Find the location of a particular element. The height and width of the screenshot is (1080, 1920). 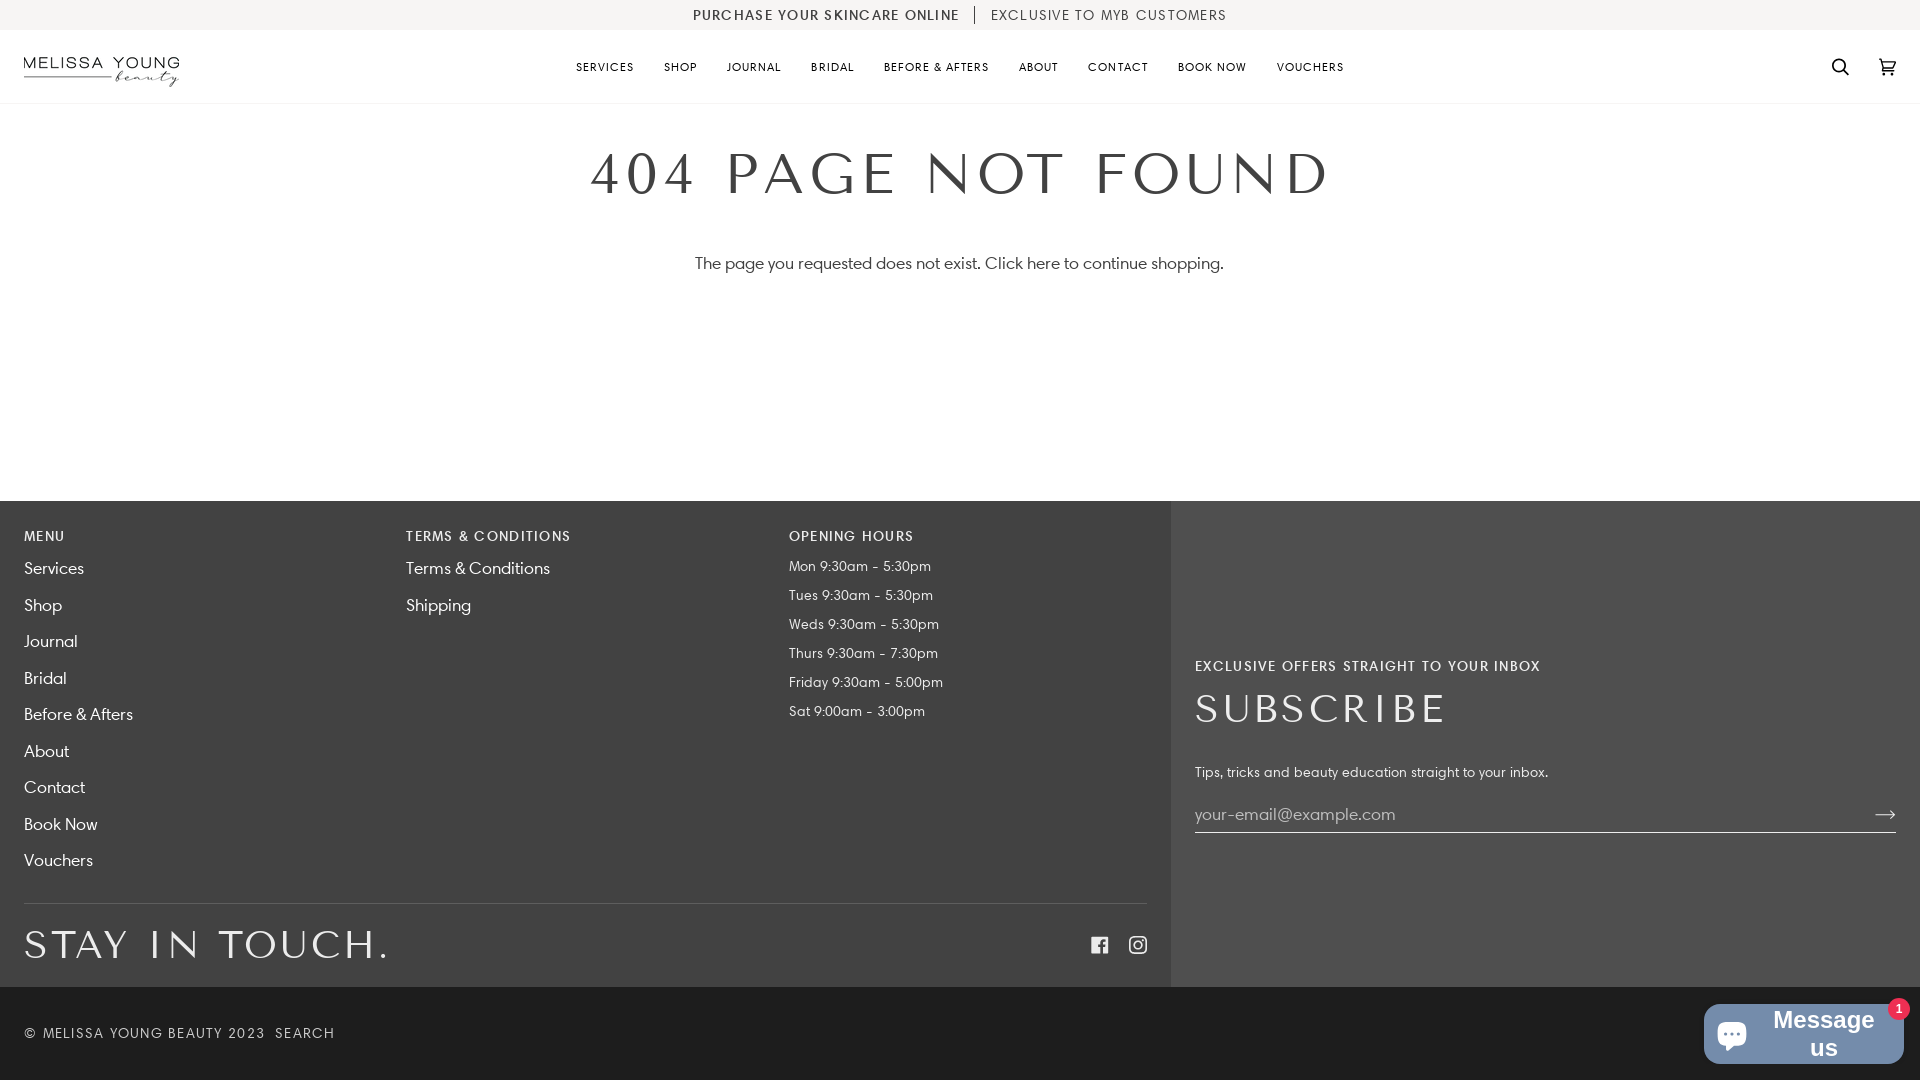

Vouchers is located at coordinates (58, 860).